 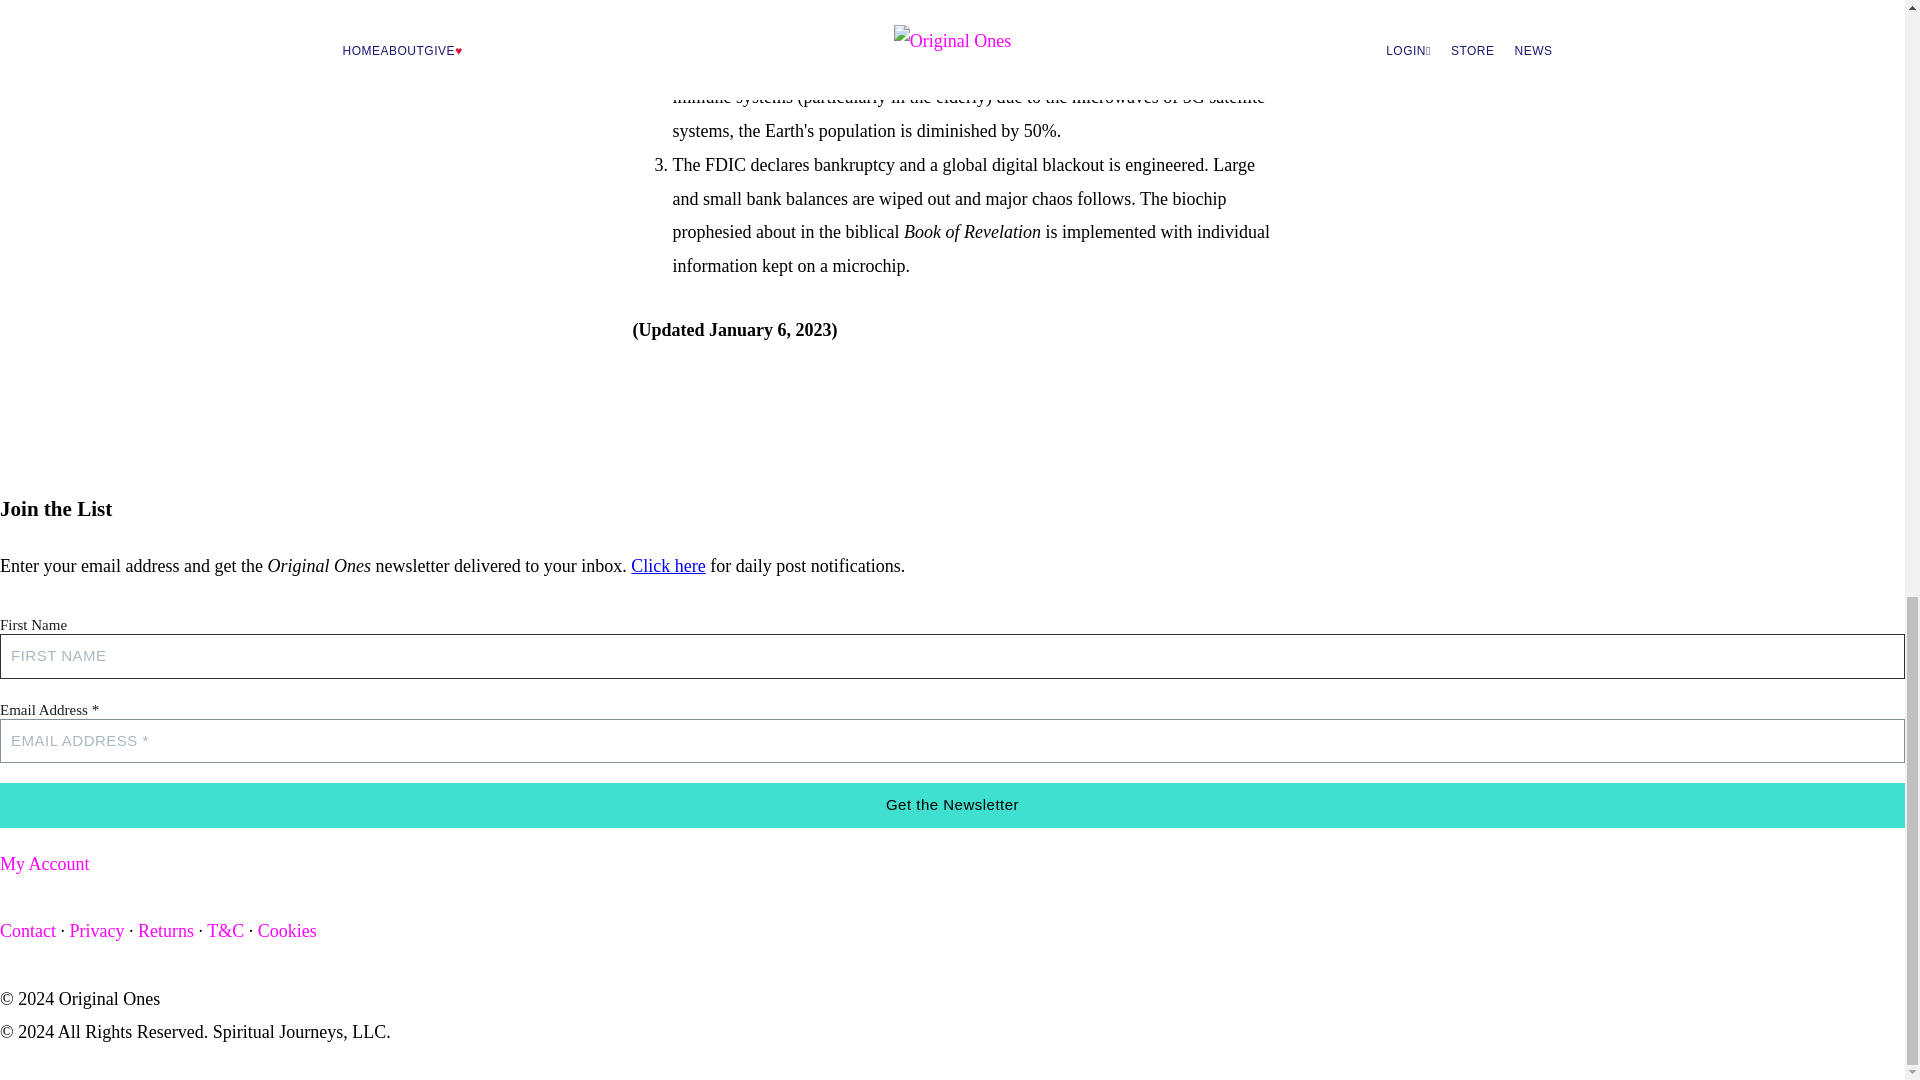 What do you see at coordinates (96, 930) in the screenshot?
I see `Privacy` at bounding box center [96, 930].